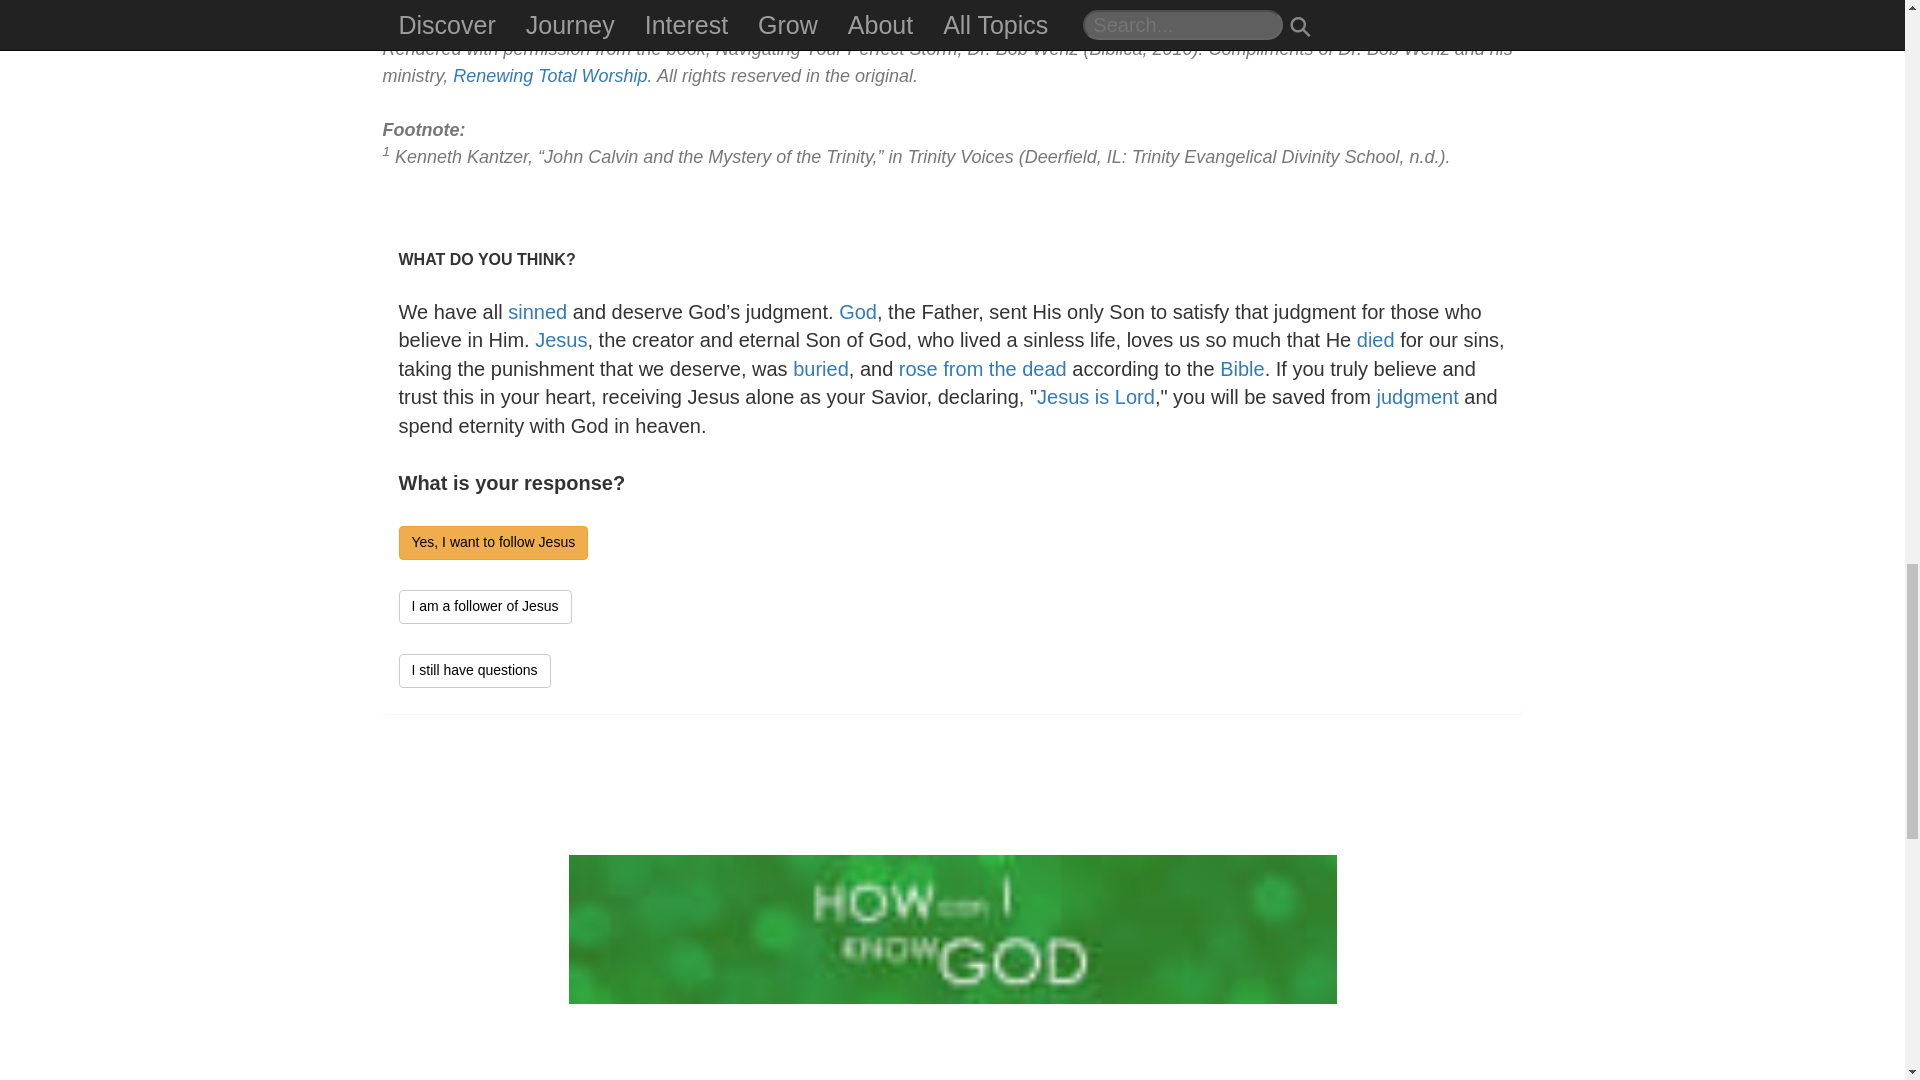 This screenshot has height=1080, width=1920. What do you see at coordinates (820, 368) in the screenshot?
I see `buried` at bounding box center [820, 368].